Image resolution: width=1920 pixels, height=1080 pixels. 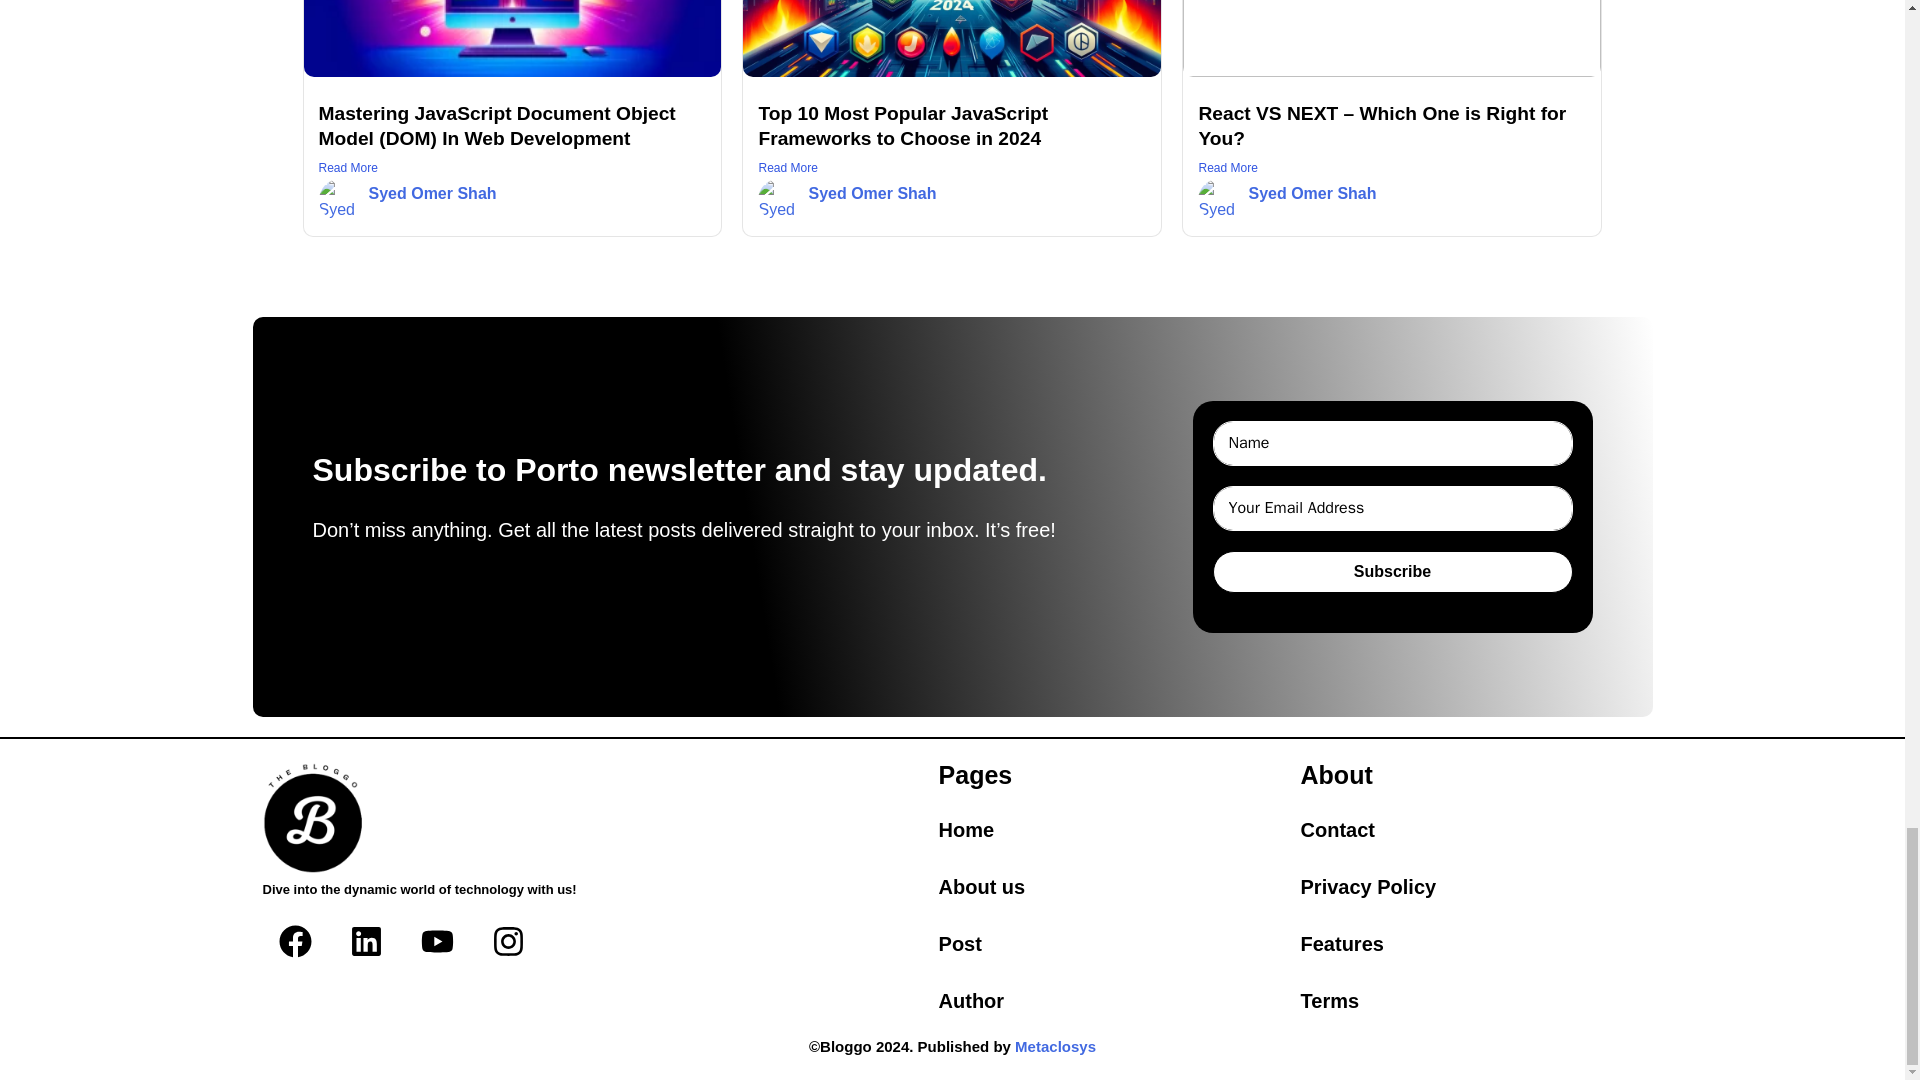 What do you see at coordinates (872, 192) in the screenshot?
I see `Syed Omer Shah` at bounding box center [872, 192].